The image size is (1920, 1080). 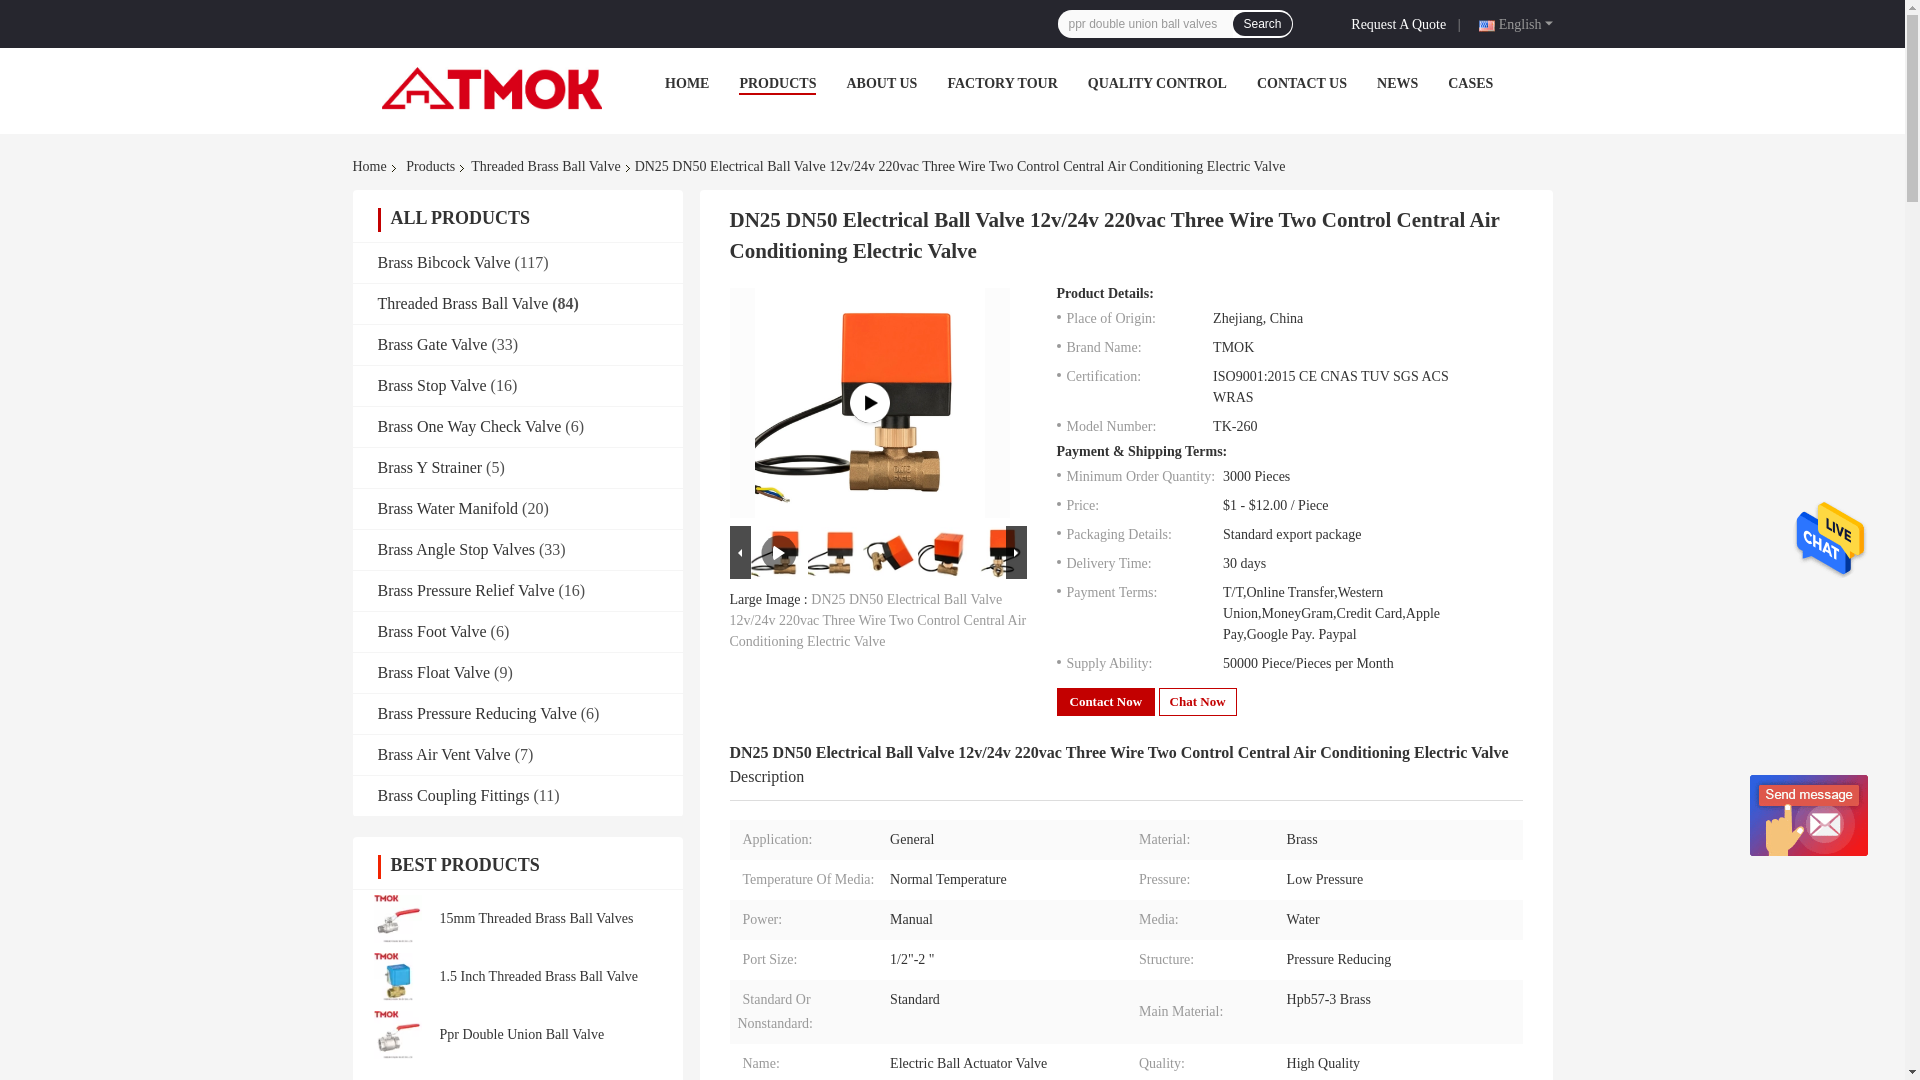 I want to click on Search, so click(x=1261, y=23).